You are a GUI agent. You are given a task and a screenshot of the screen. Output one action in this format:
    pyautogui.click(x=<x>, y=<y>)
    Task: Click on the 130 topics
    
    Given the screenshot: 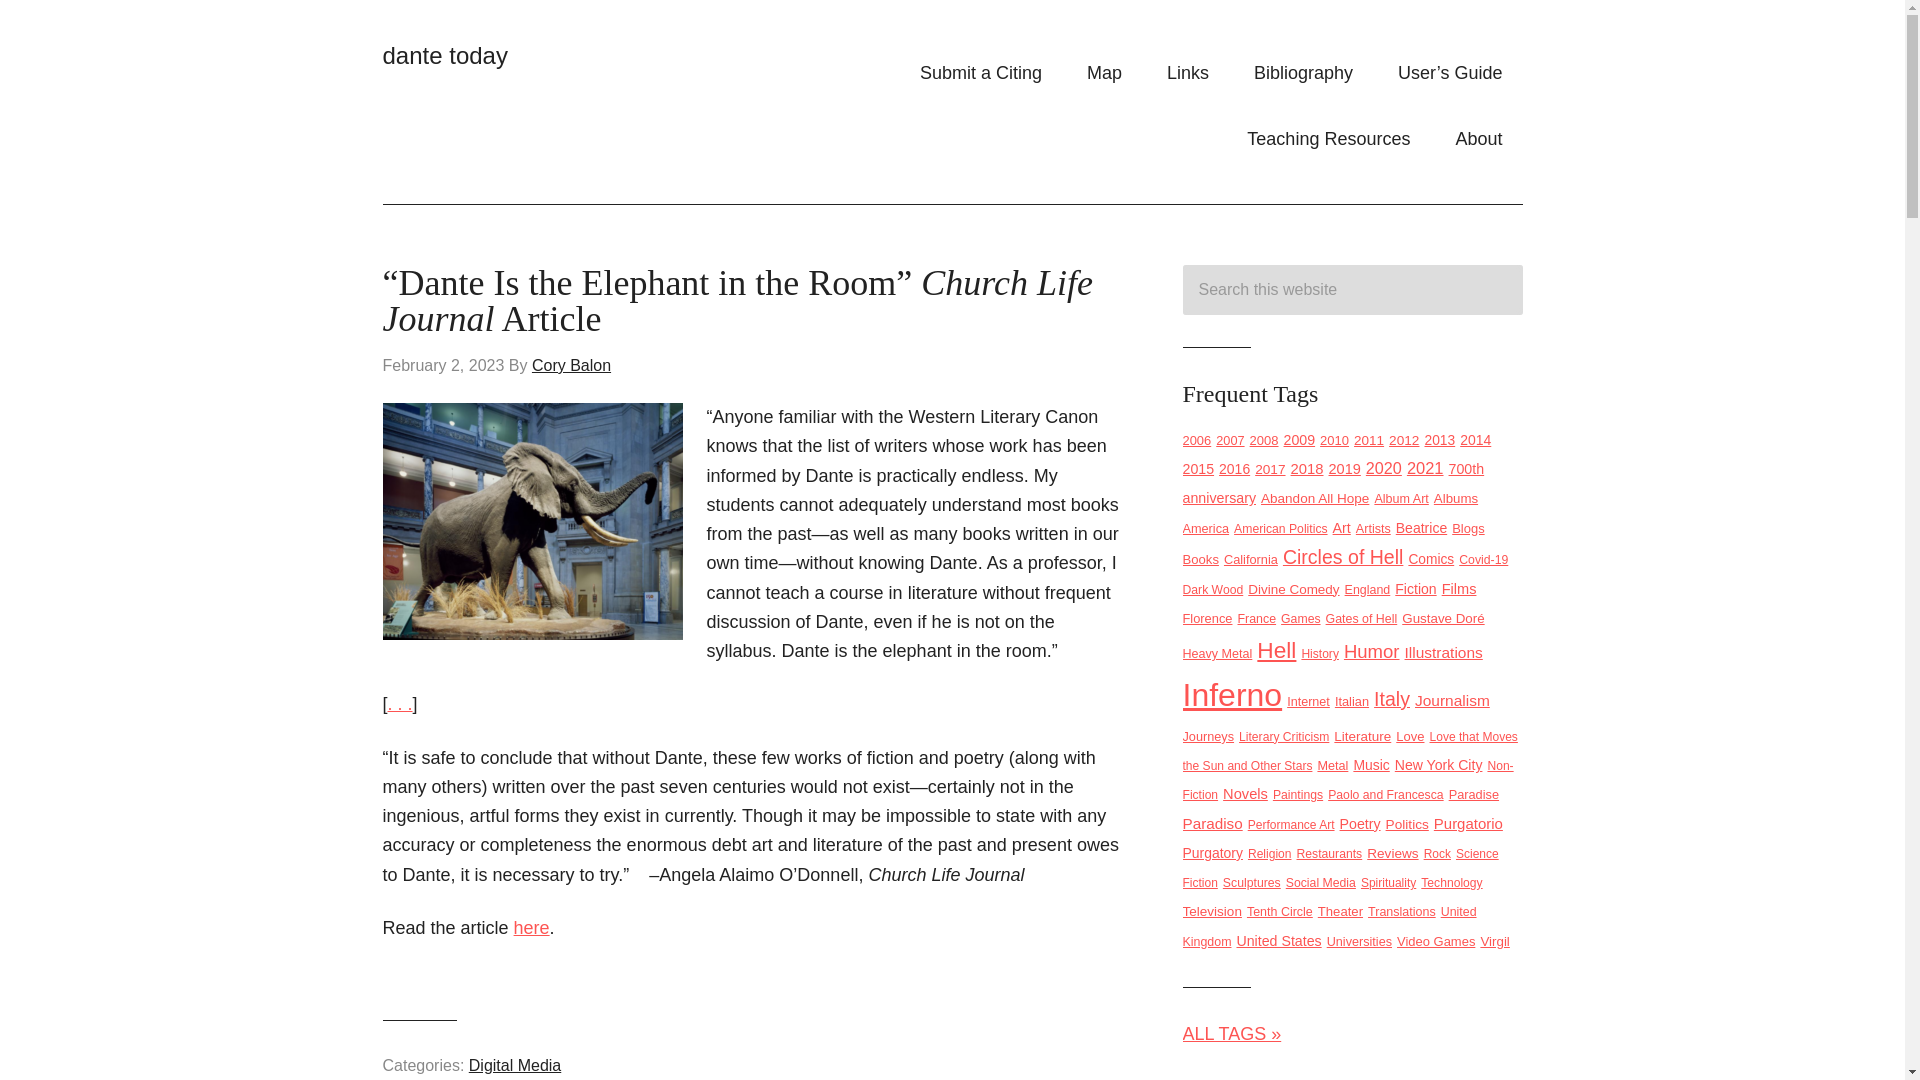 What is the action you would take?
    pyautogui.click(x=1307, y=469)
    